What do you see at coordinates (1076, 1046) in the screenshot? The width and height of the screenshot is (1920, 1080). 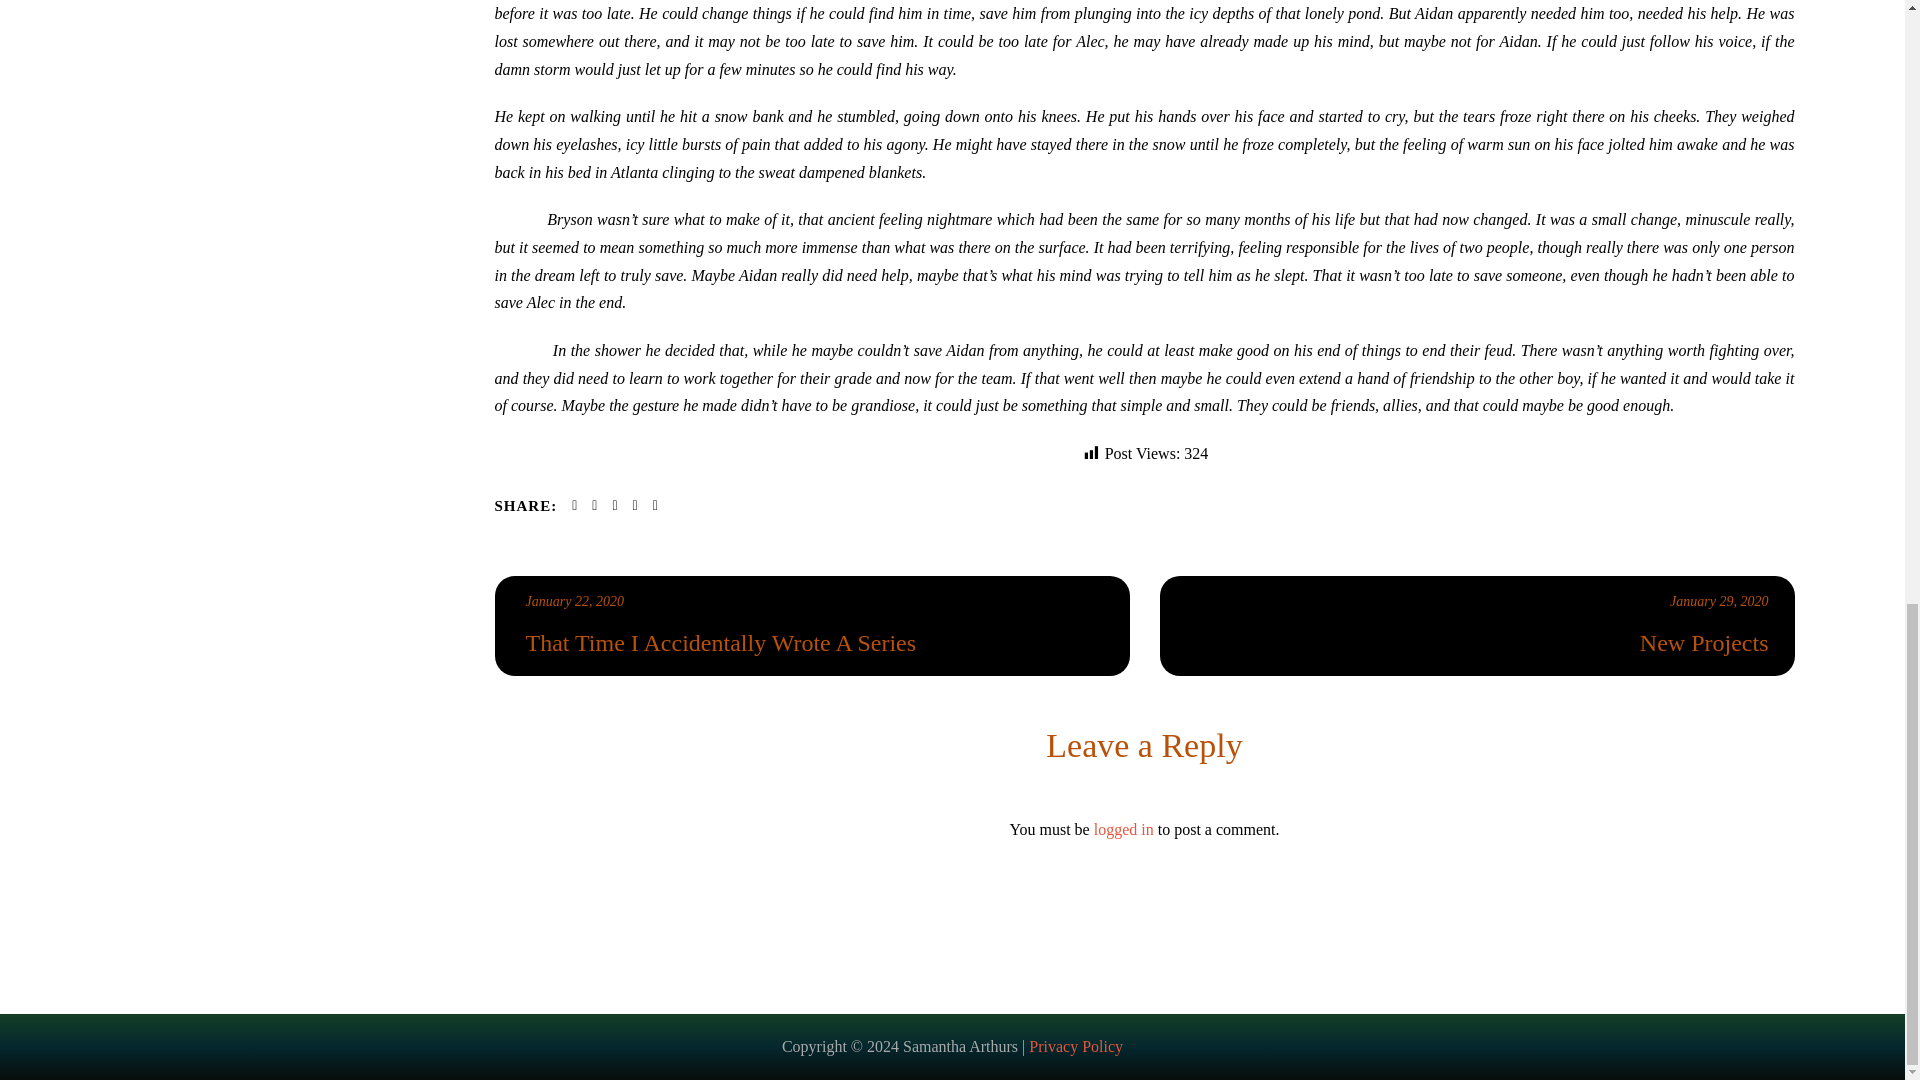 I see `Privacy Policy` at bounding box center [1076, 1046].